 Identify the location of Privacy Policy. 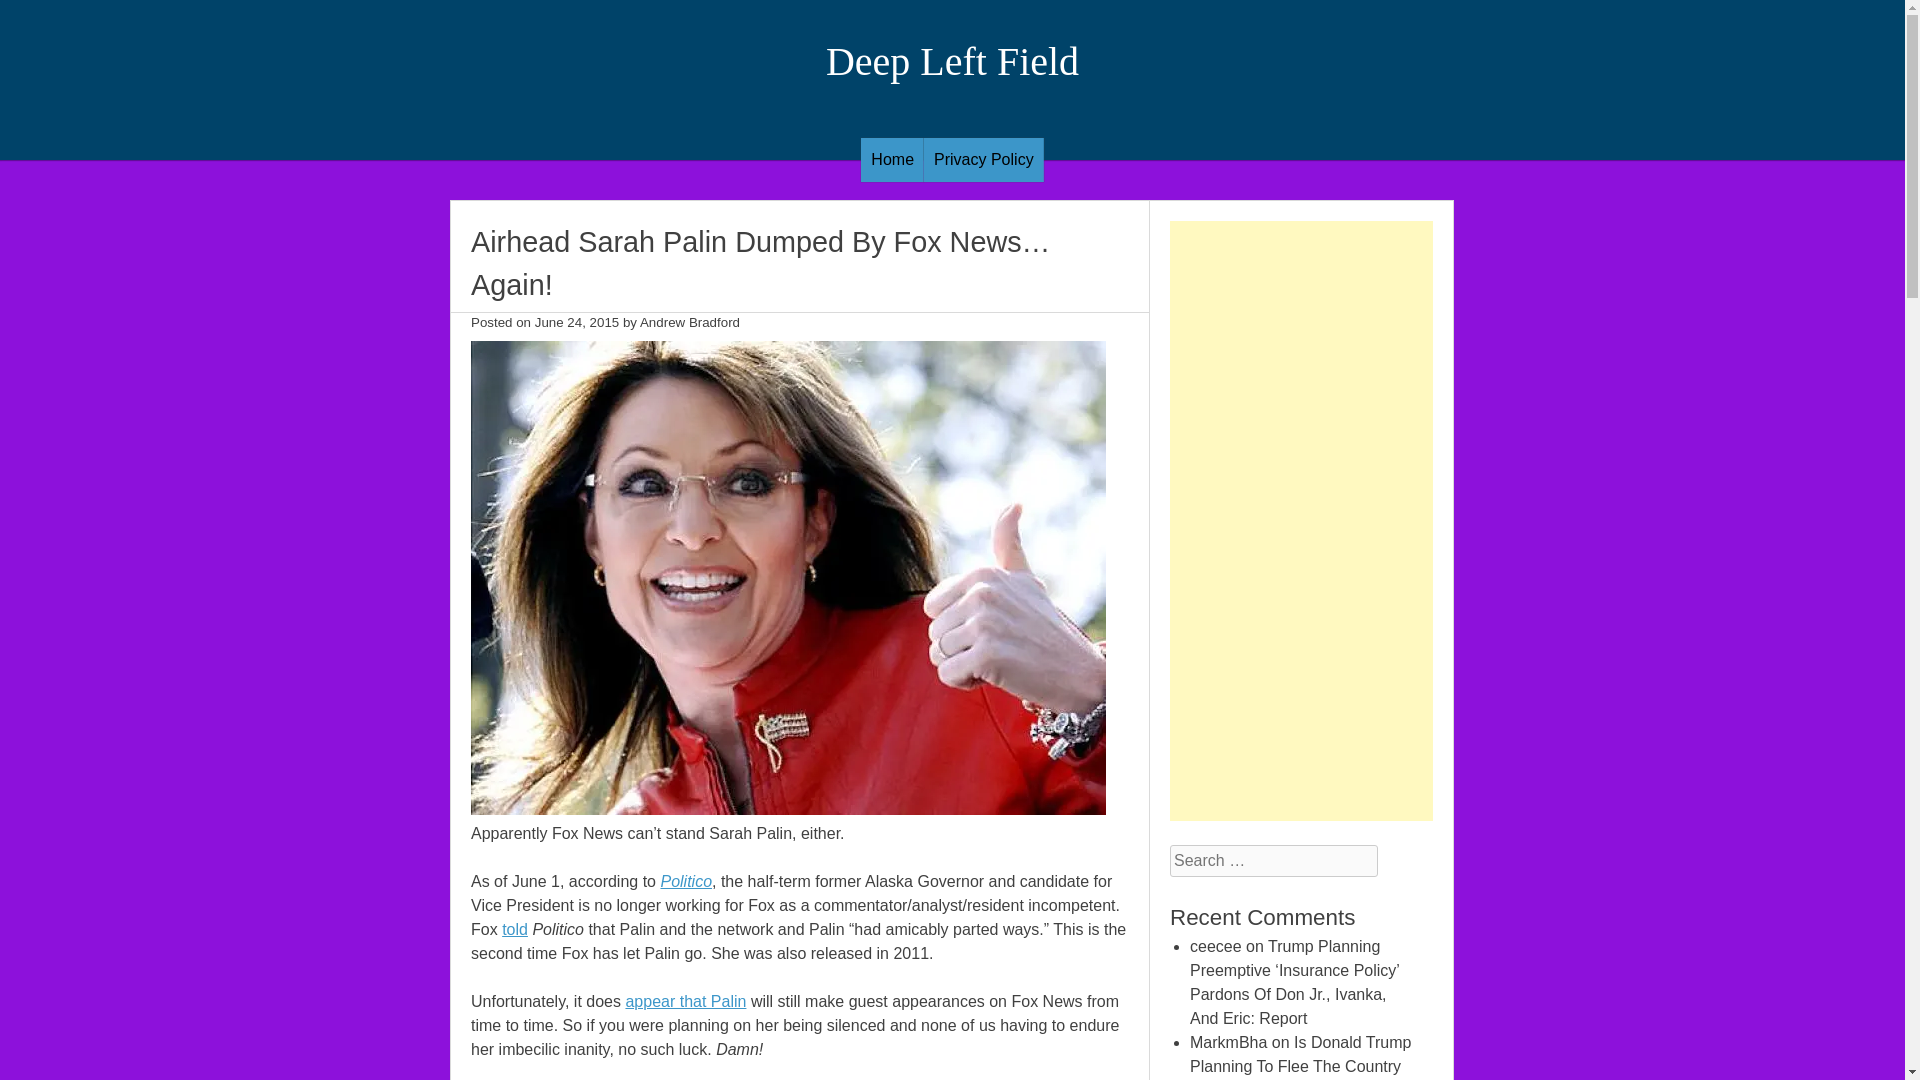
(984, 159).